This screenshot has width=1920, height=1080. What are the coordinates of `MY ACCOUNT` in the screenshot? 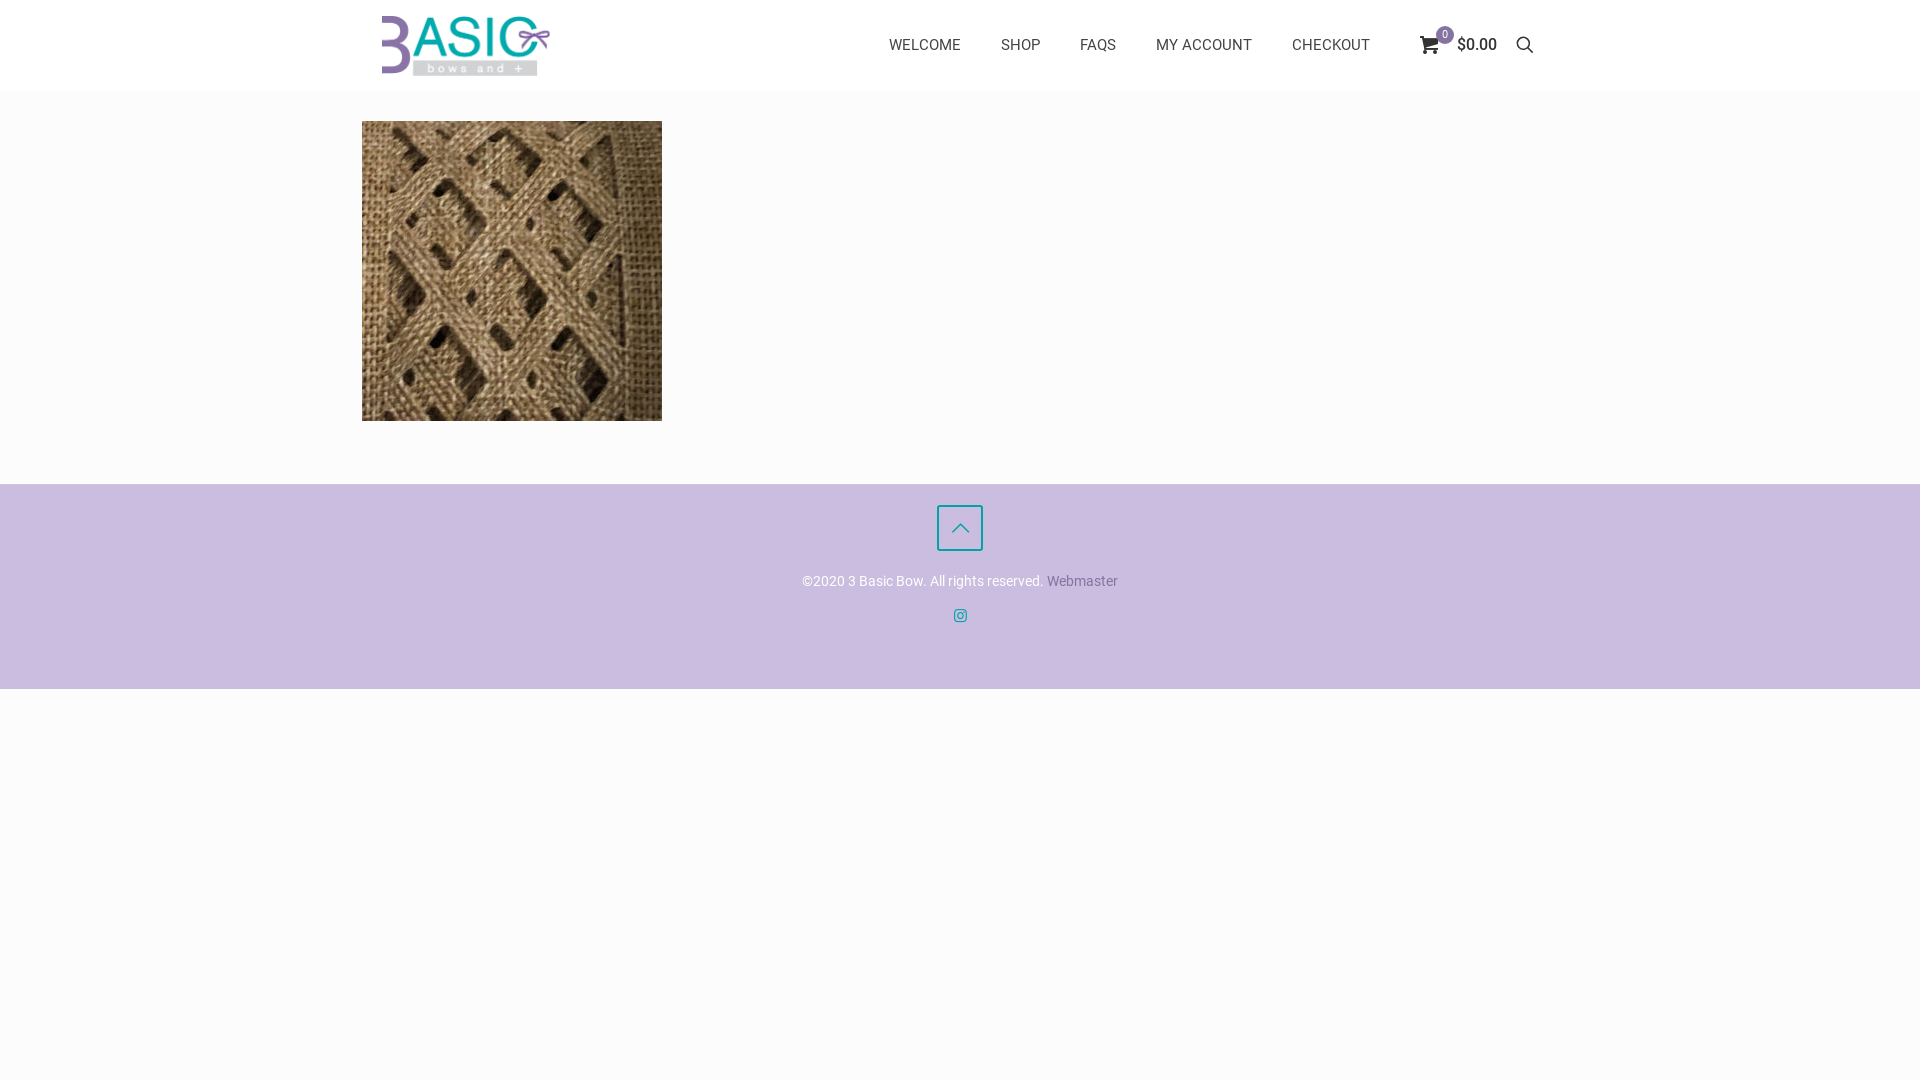 It's located at (1204, 45).